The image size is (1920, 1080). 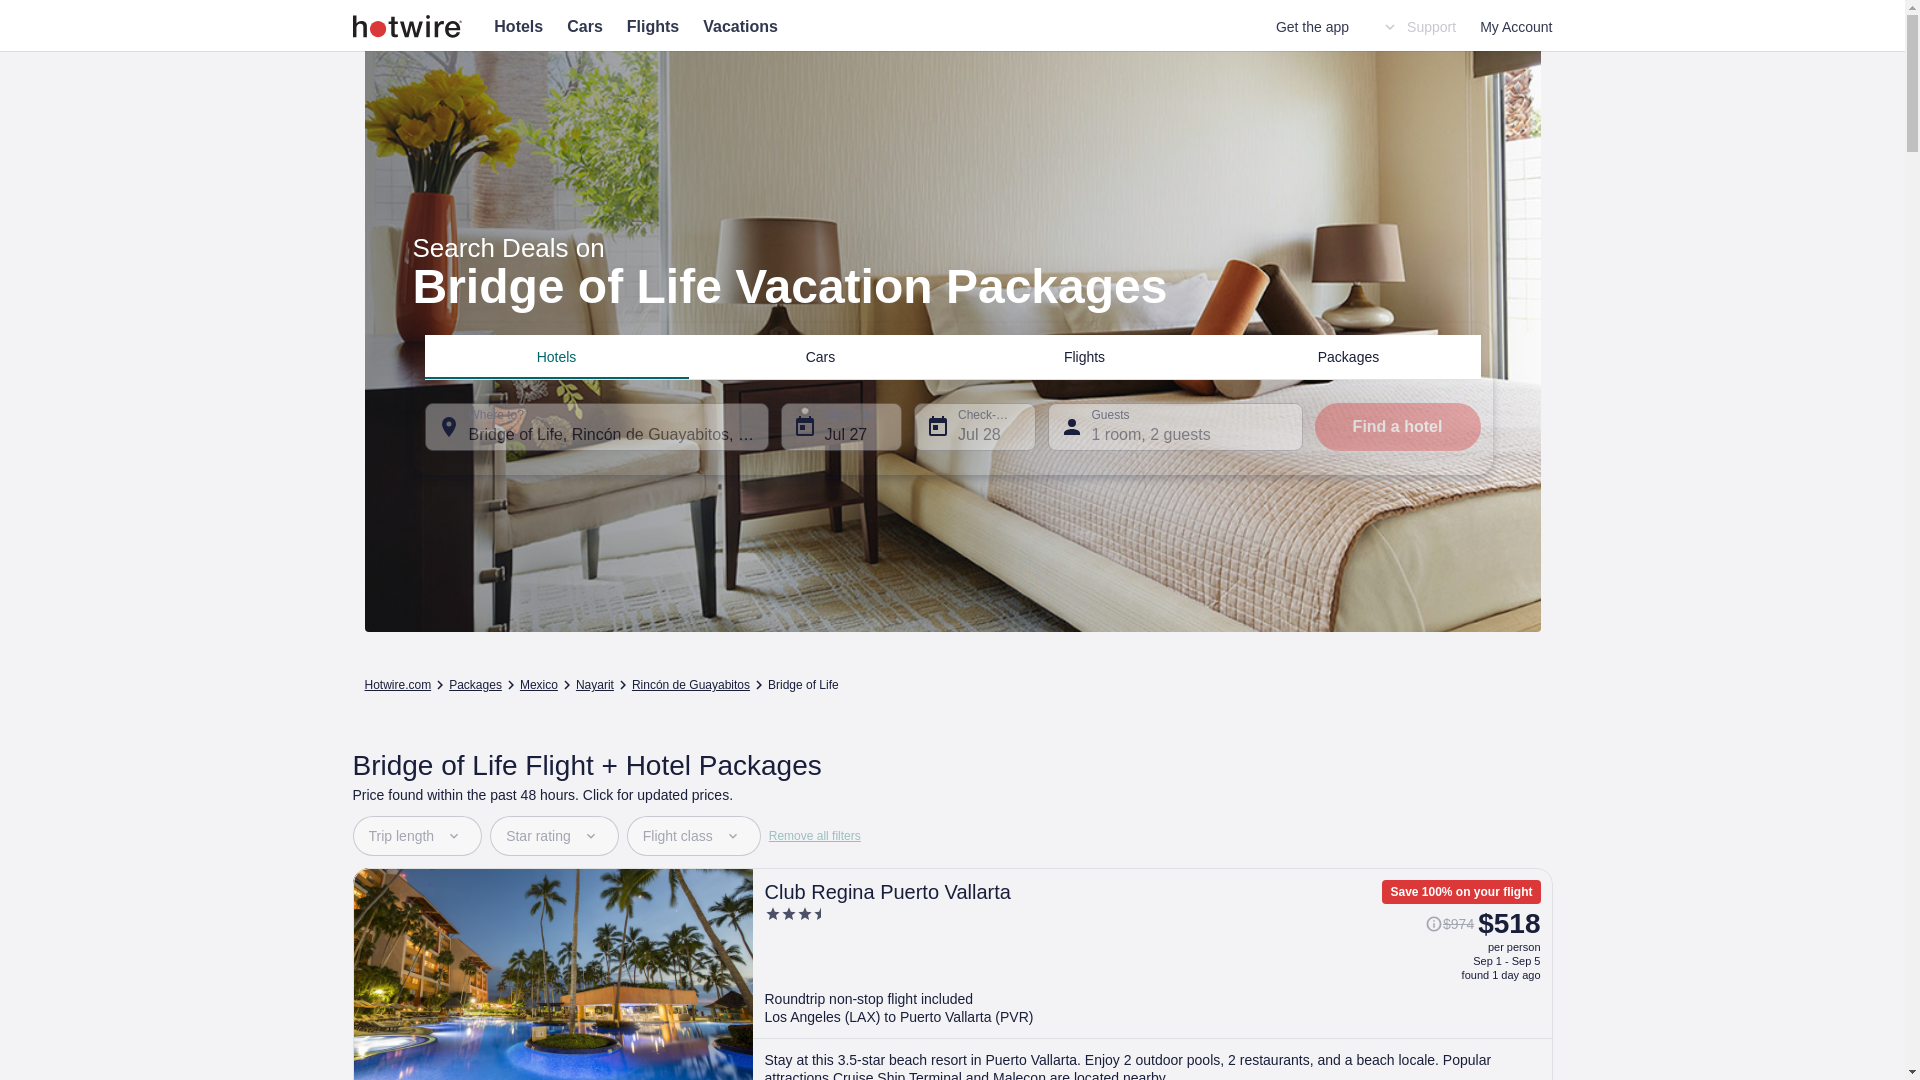 What do you see at coordinates (518, 26) in the screenshot?
I see `Hotels` at bounding box center [518, 26].